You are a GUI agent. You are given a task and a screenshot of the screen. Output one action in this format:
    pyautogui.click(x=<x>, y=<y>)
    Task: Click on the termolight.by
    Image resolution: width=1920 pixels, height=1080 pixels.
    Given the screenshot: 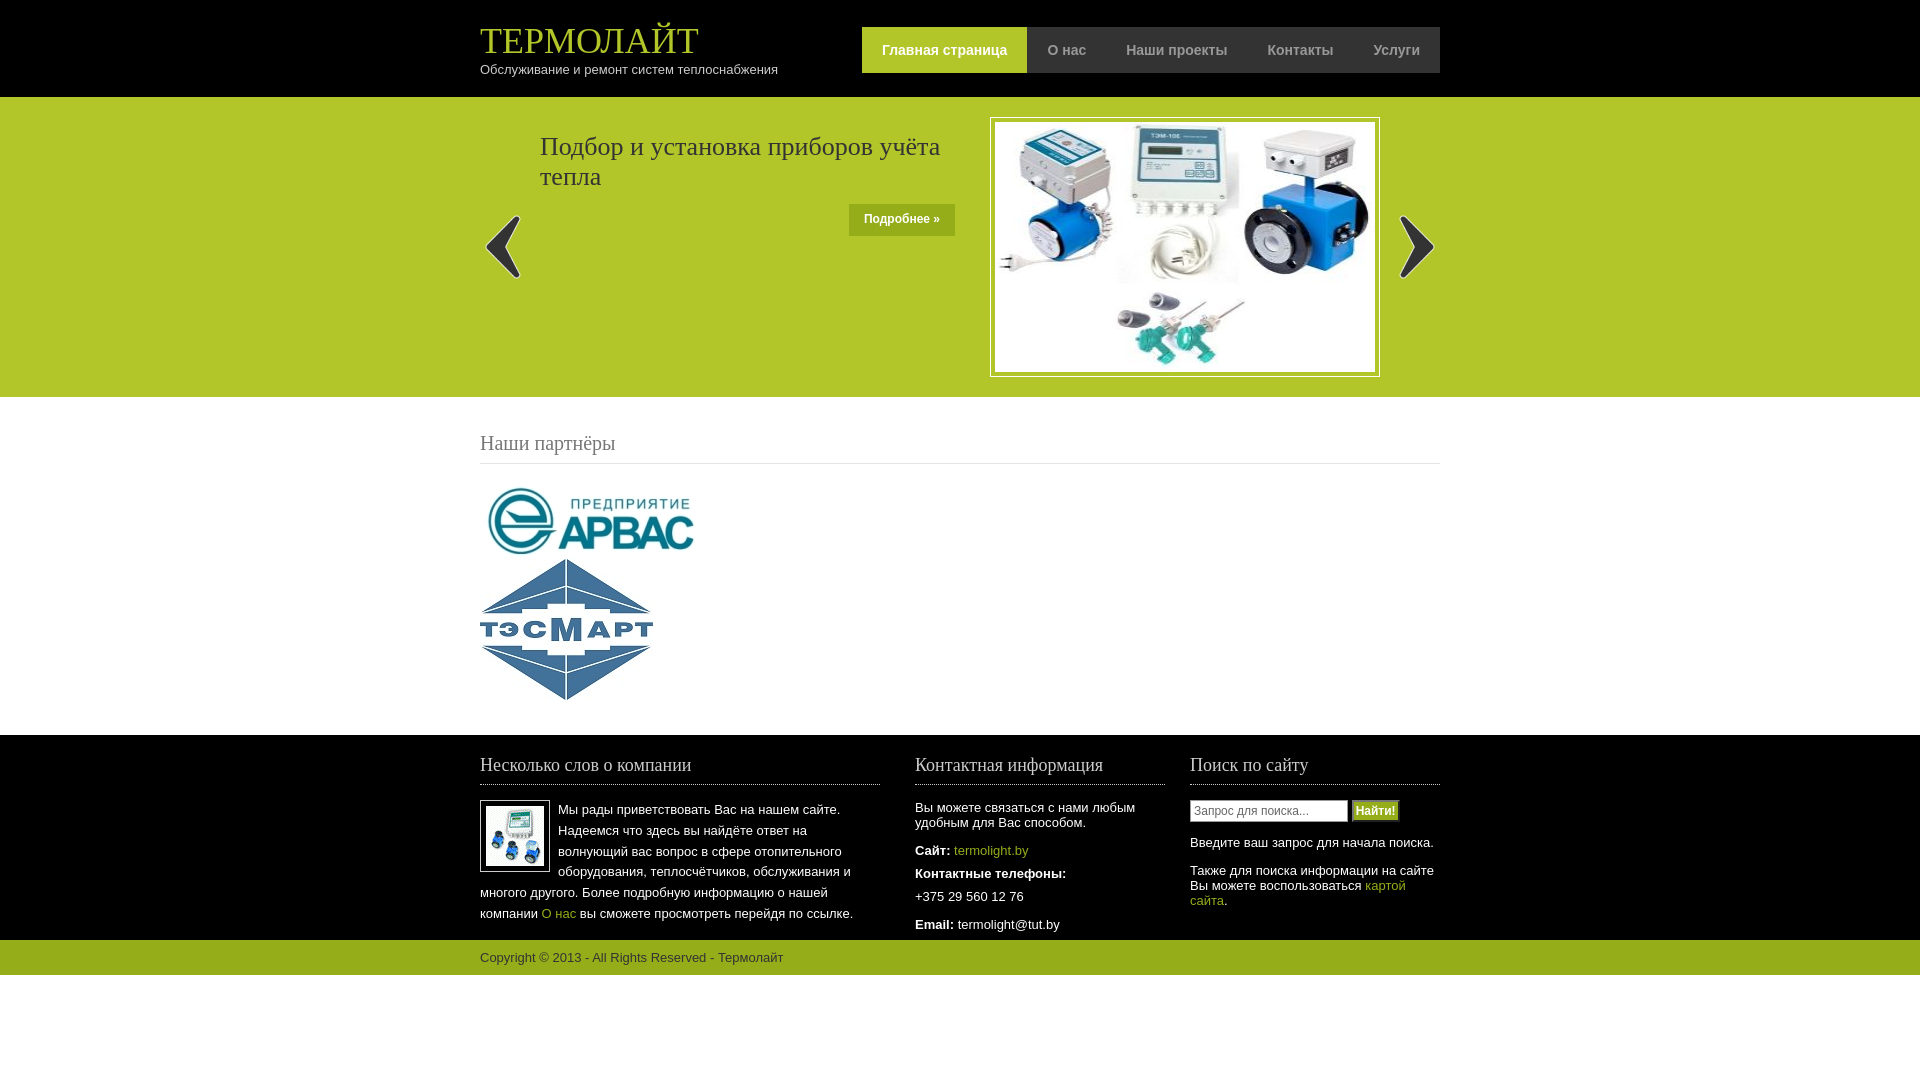 What is the action you would take?
    pyautogui.click(x=989, y=850)
    